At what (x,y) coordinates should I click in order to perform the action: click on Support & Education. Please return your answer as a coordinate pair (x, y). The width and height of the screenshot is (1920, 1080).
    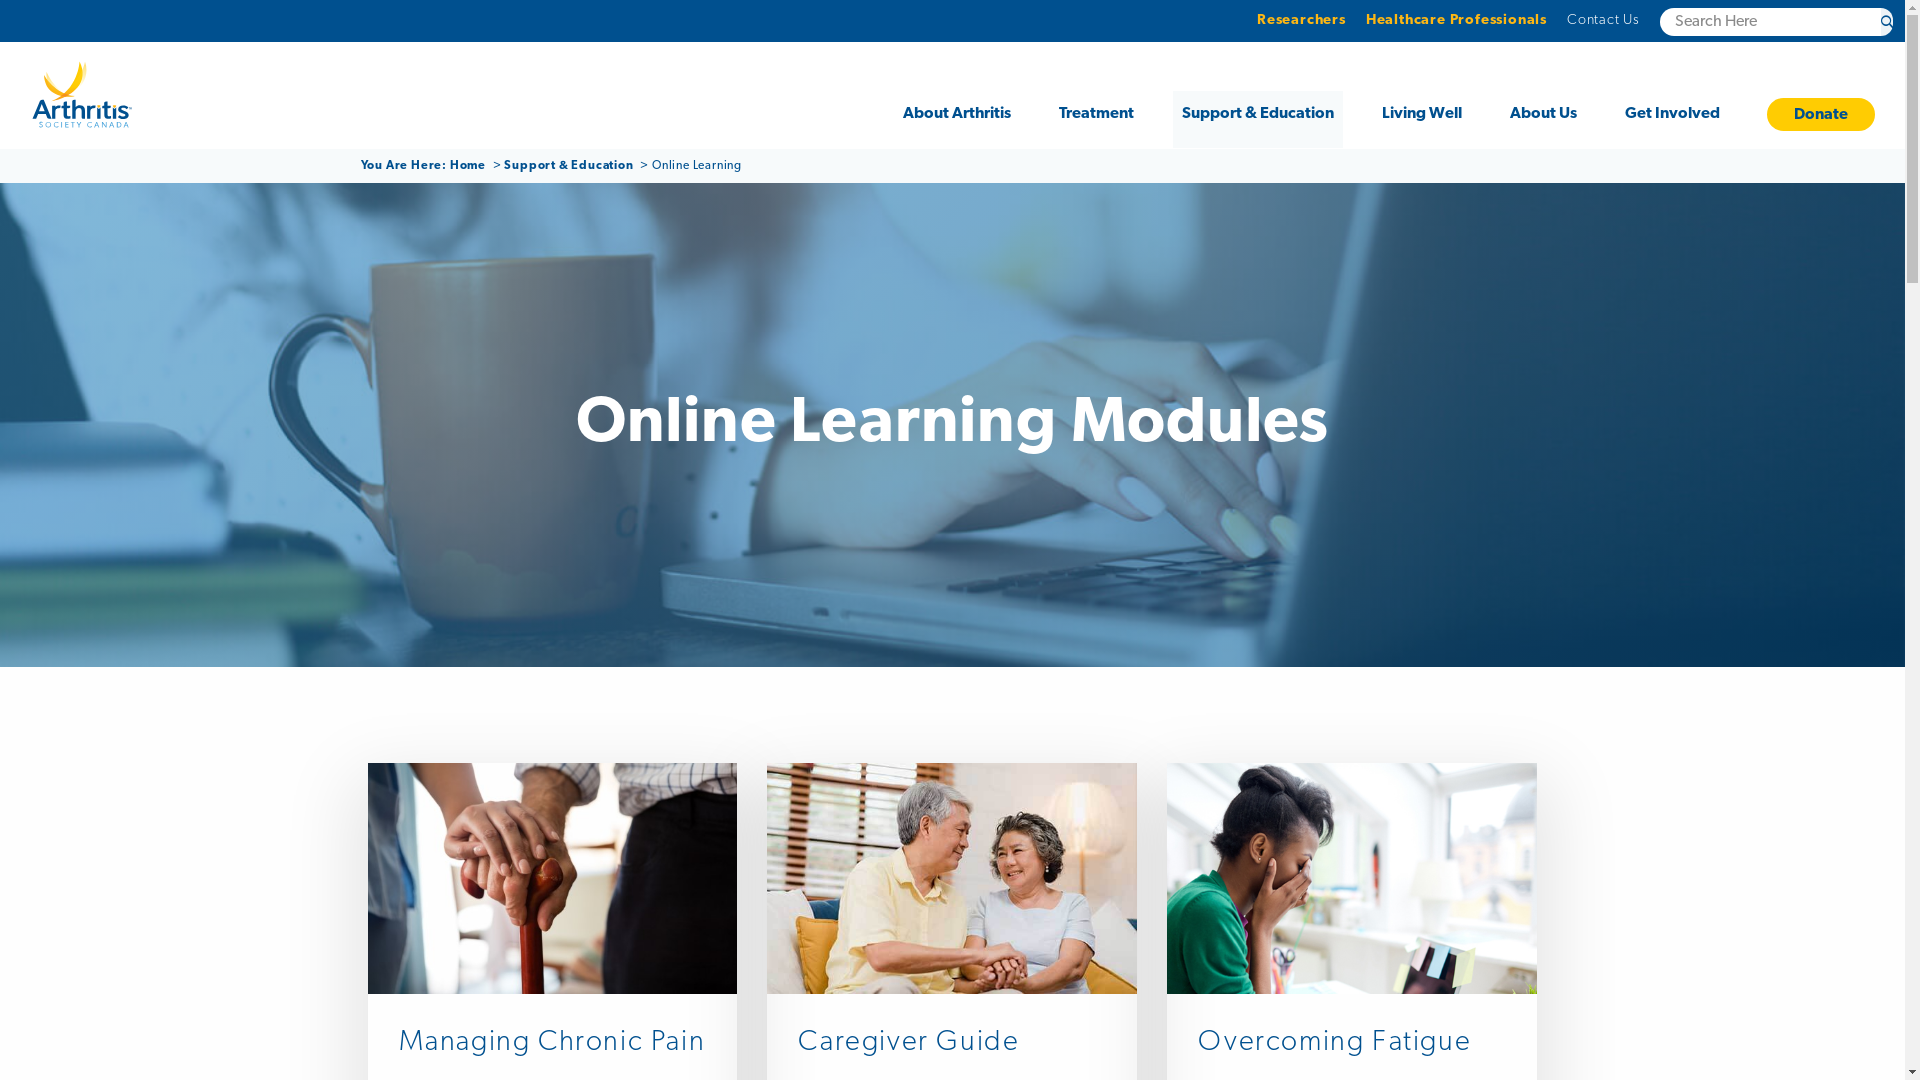
    Looking at the image, I should click on (570, 166).